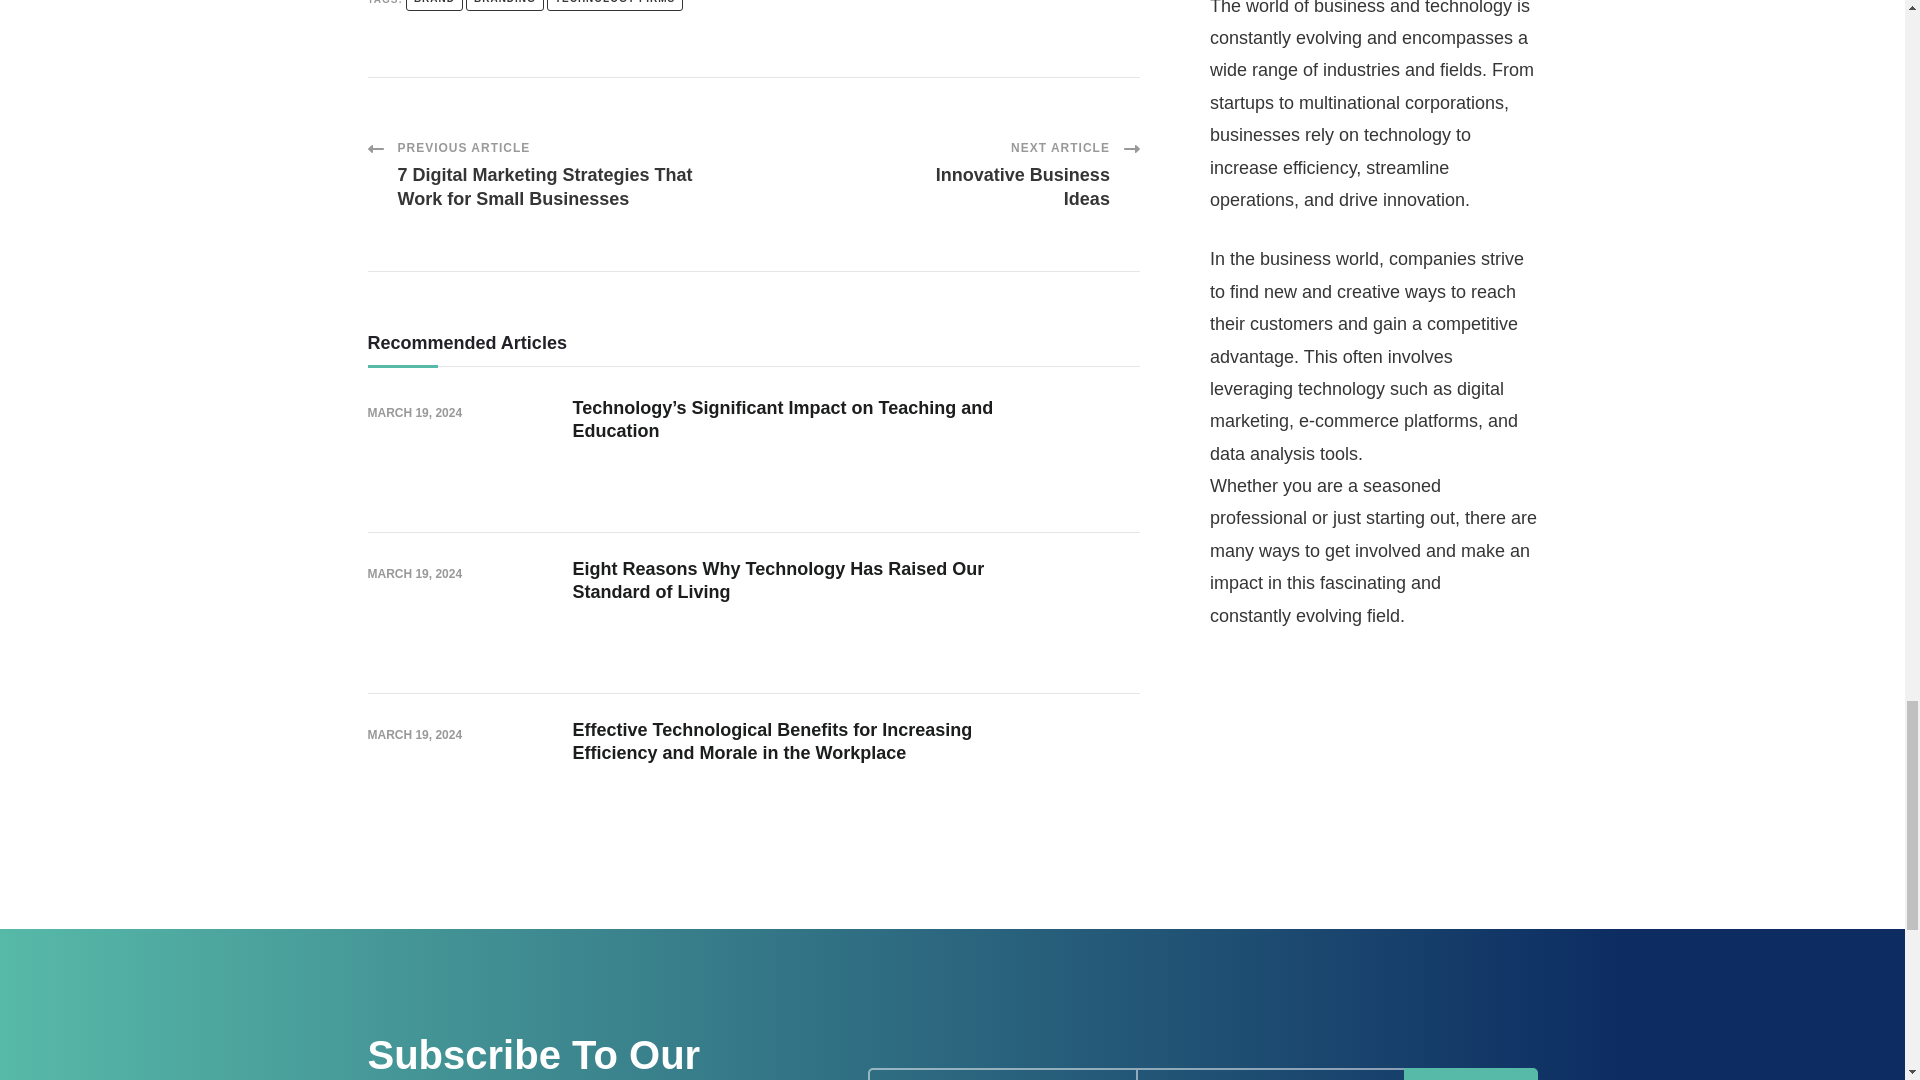 This screenshot has width=1920, height=1080. Describe the element at coordinates (1012, 174) in the screenshot. I see `TECHNOLOGY FIRMS` at that location.